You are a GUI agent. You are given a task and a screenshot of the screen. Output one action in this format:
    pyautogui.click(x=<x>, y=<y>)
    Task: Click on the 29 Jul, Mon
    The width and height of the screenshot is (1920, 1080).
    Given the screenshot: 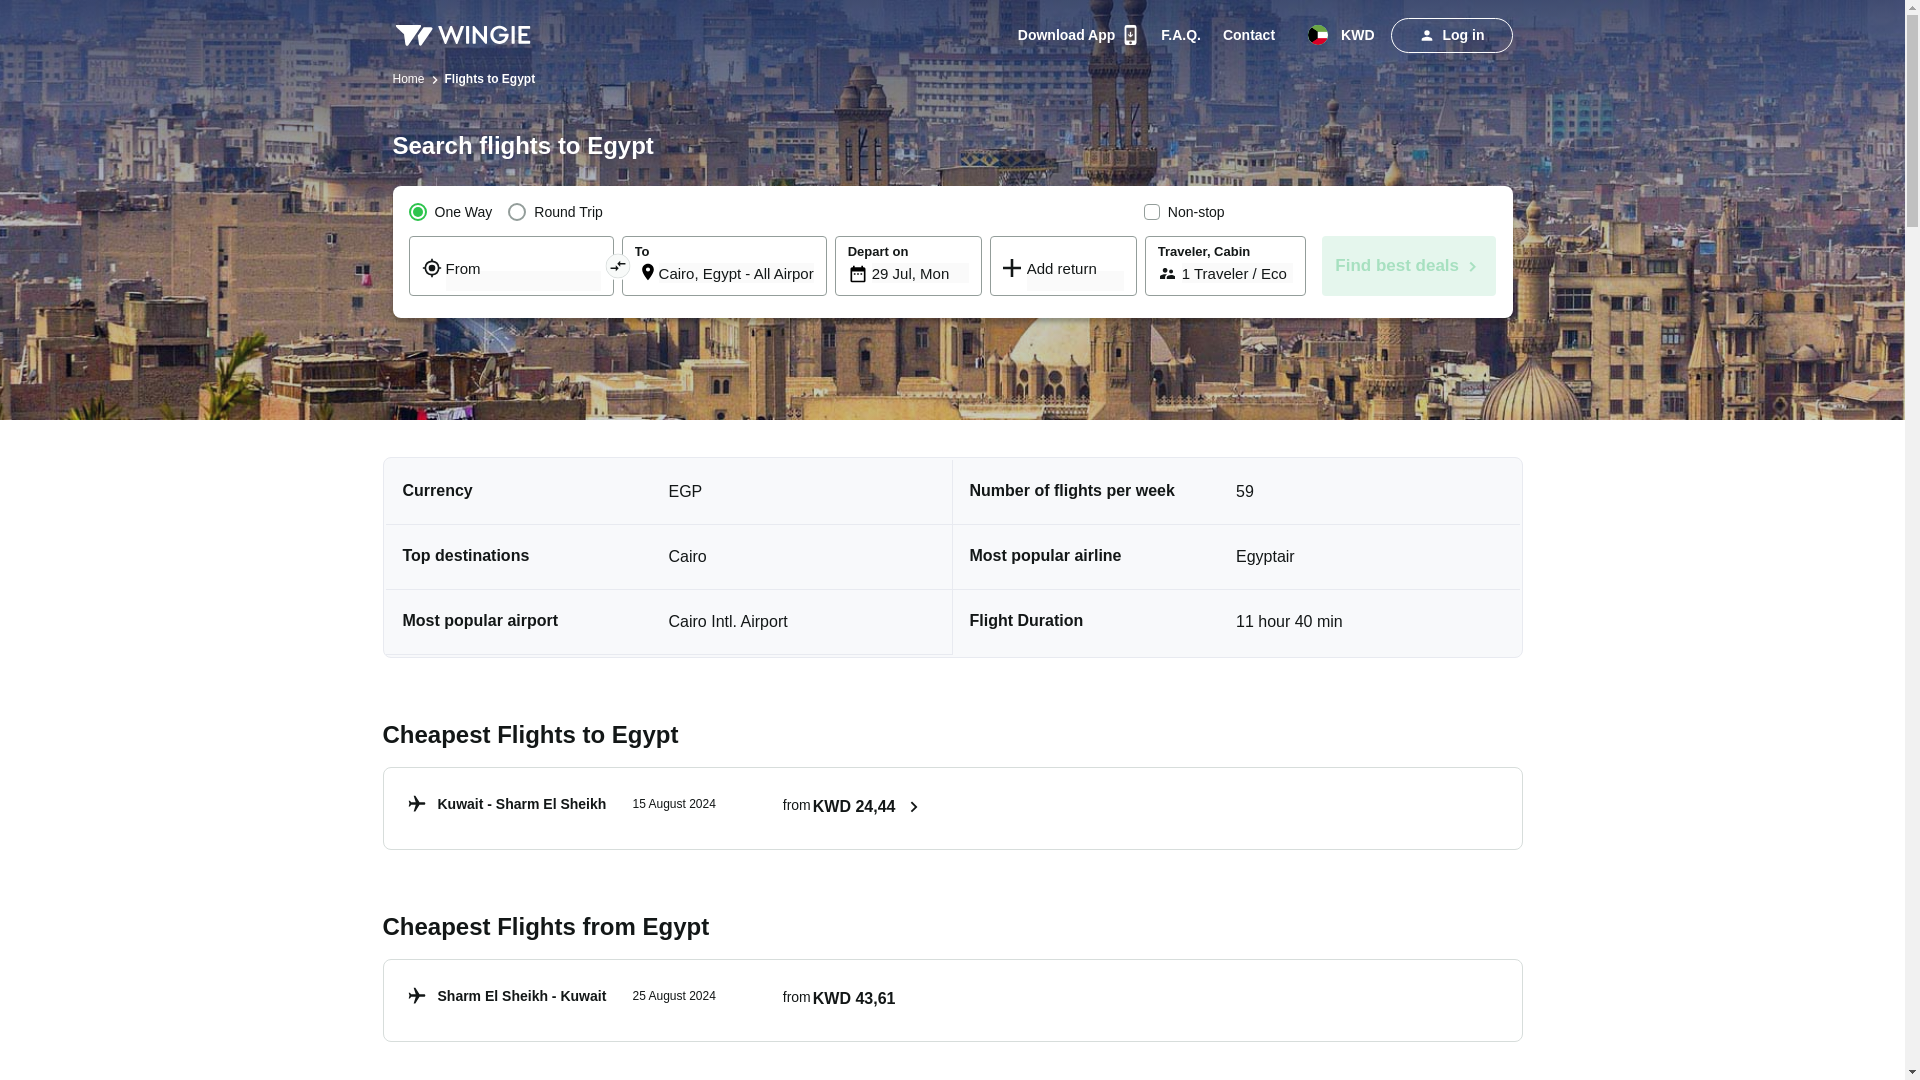 What is the action you would take?
    pyautogui.click(x=736, y=272)
    